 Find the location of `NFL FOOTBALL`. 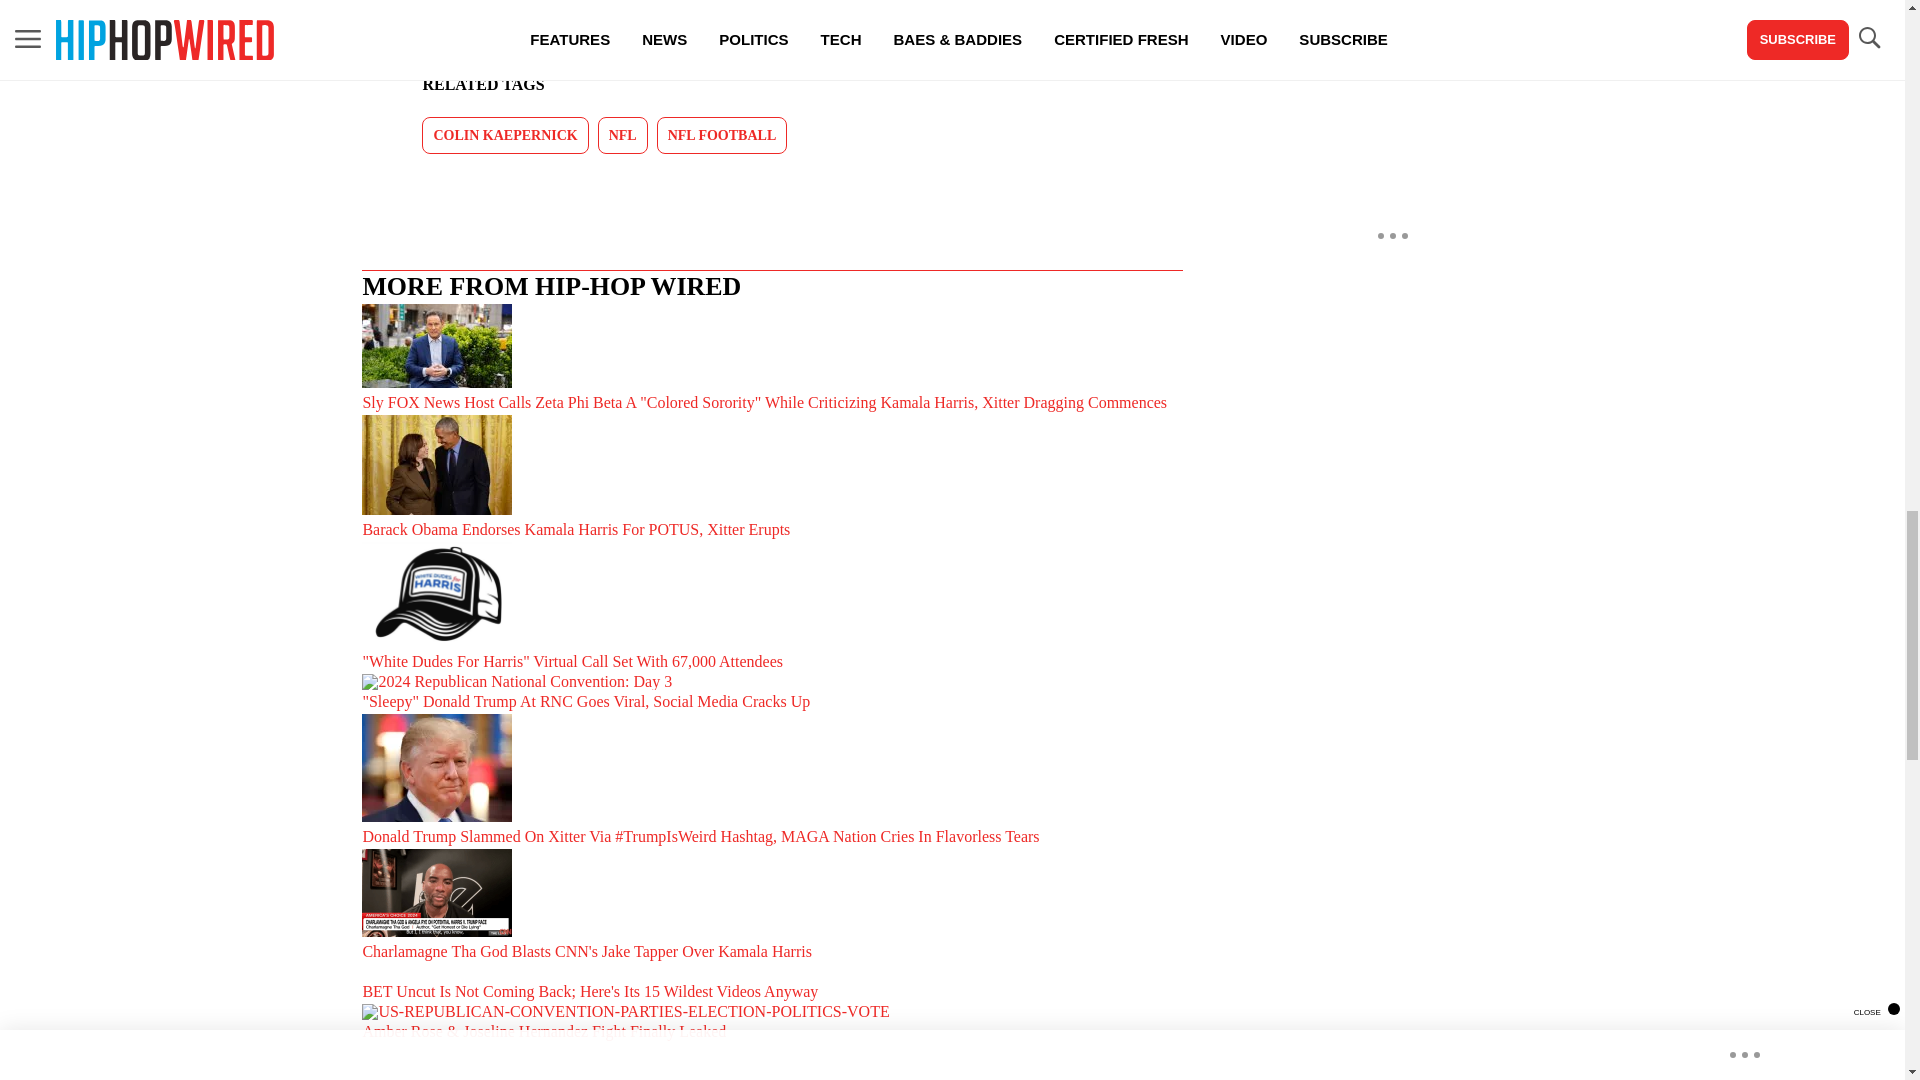

NFL FOOTBALL is located at coordinates (722, 135).